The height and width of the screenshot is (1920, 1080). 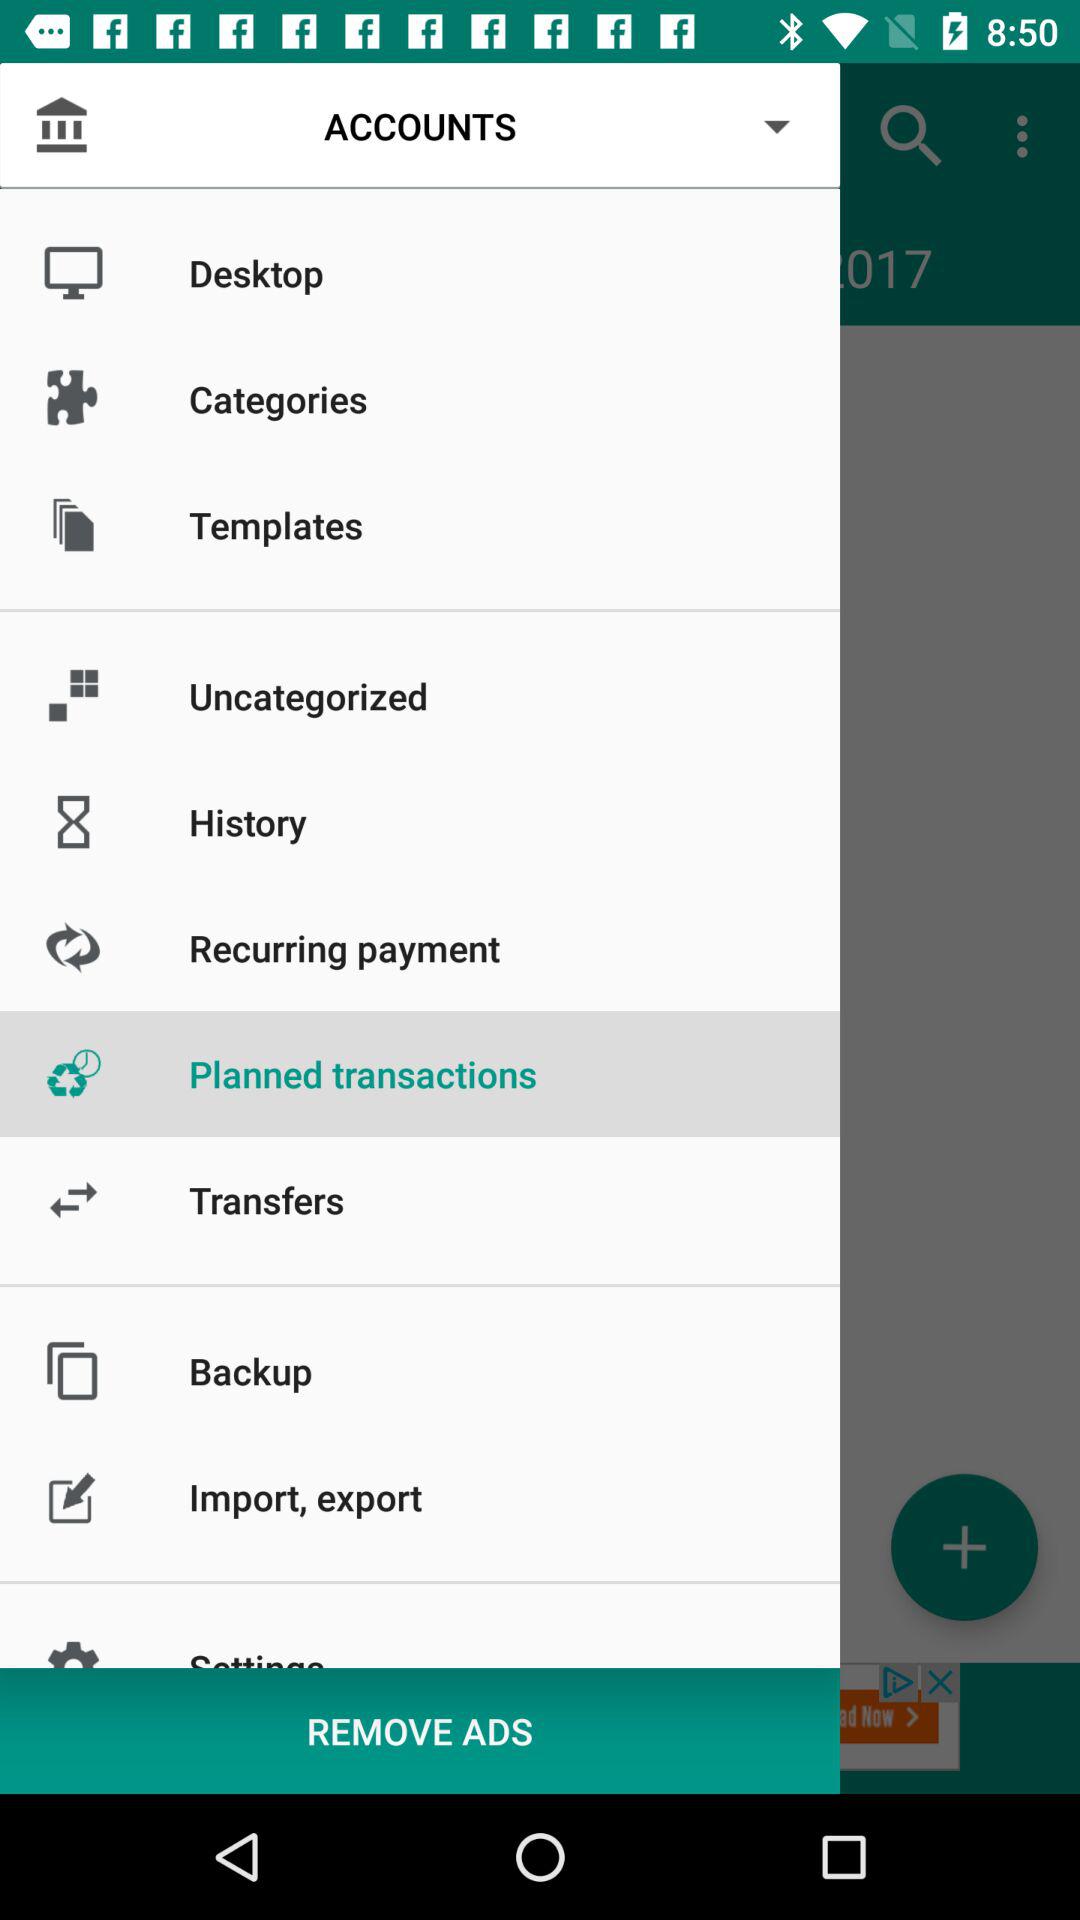 What do you see at coordinates (912, 136) in the screenshot?
I see `tap item to the right of accounts` at bounding box center [912, 136].